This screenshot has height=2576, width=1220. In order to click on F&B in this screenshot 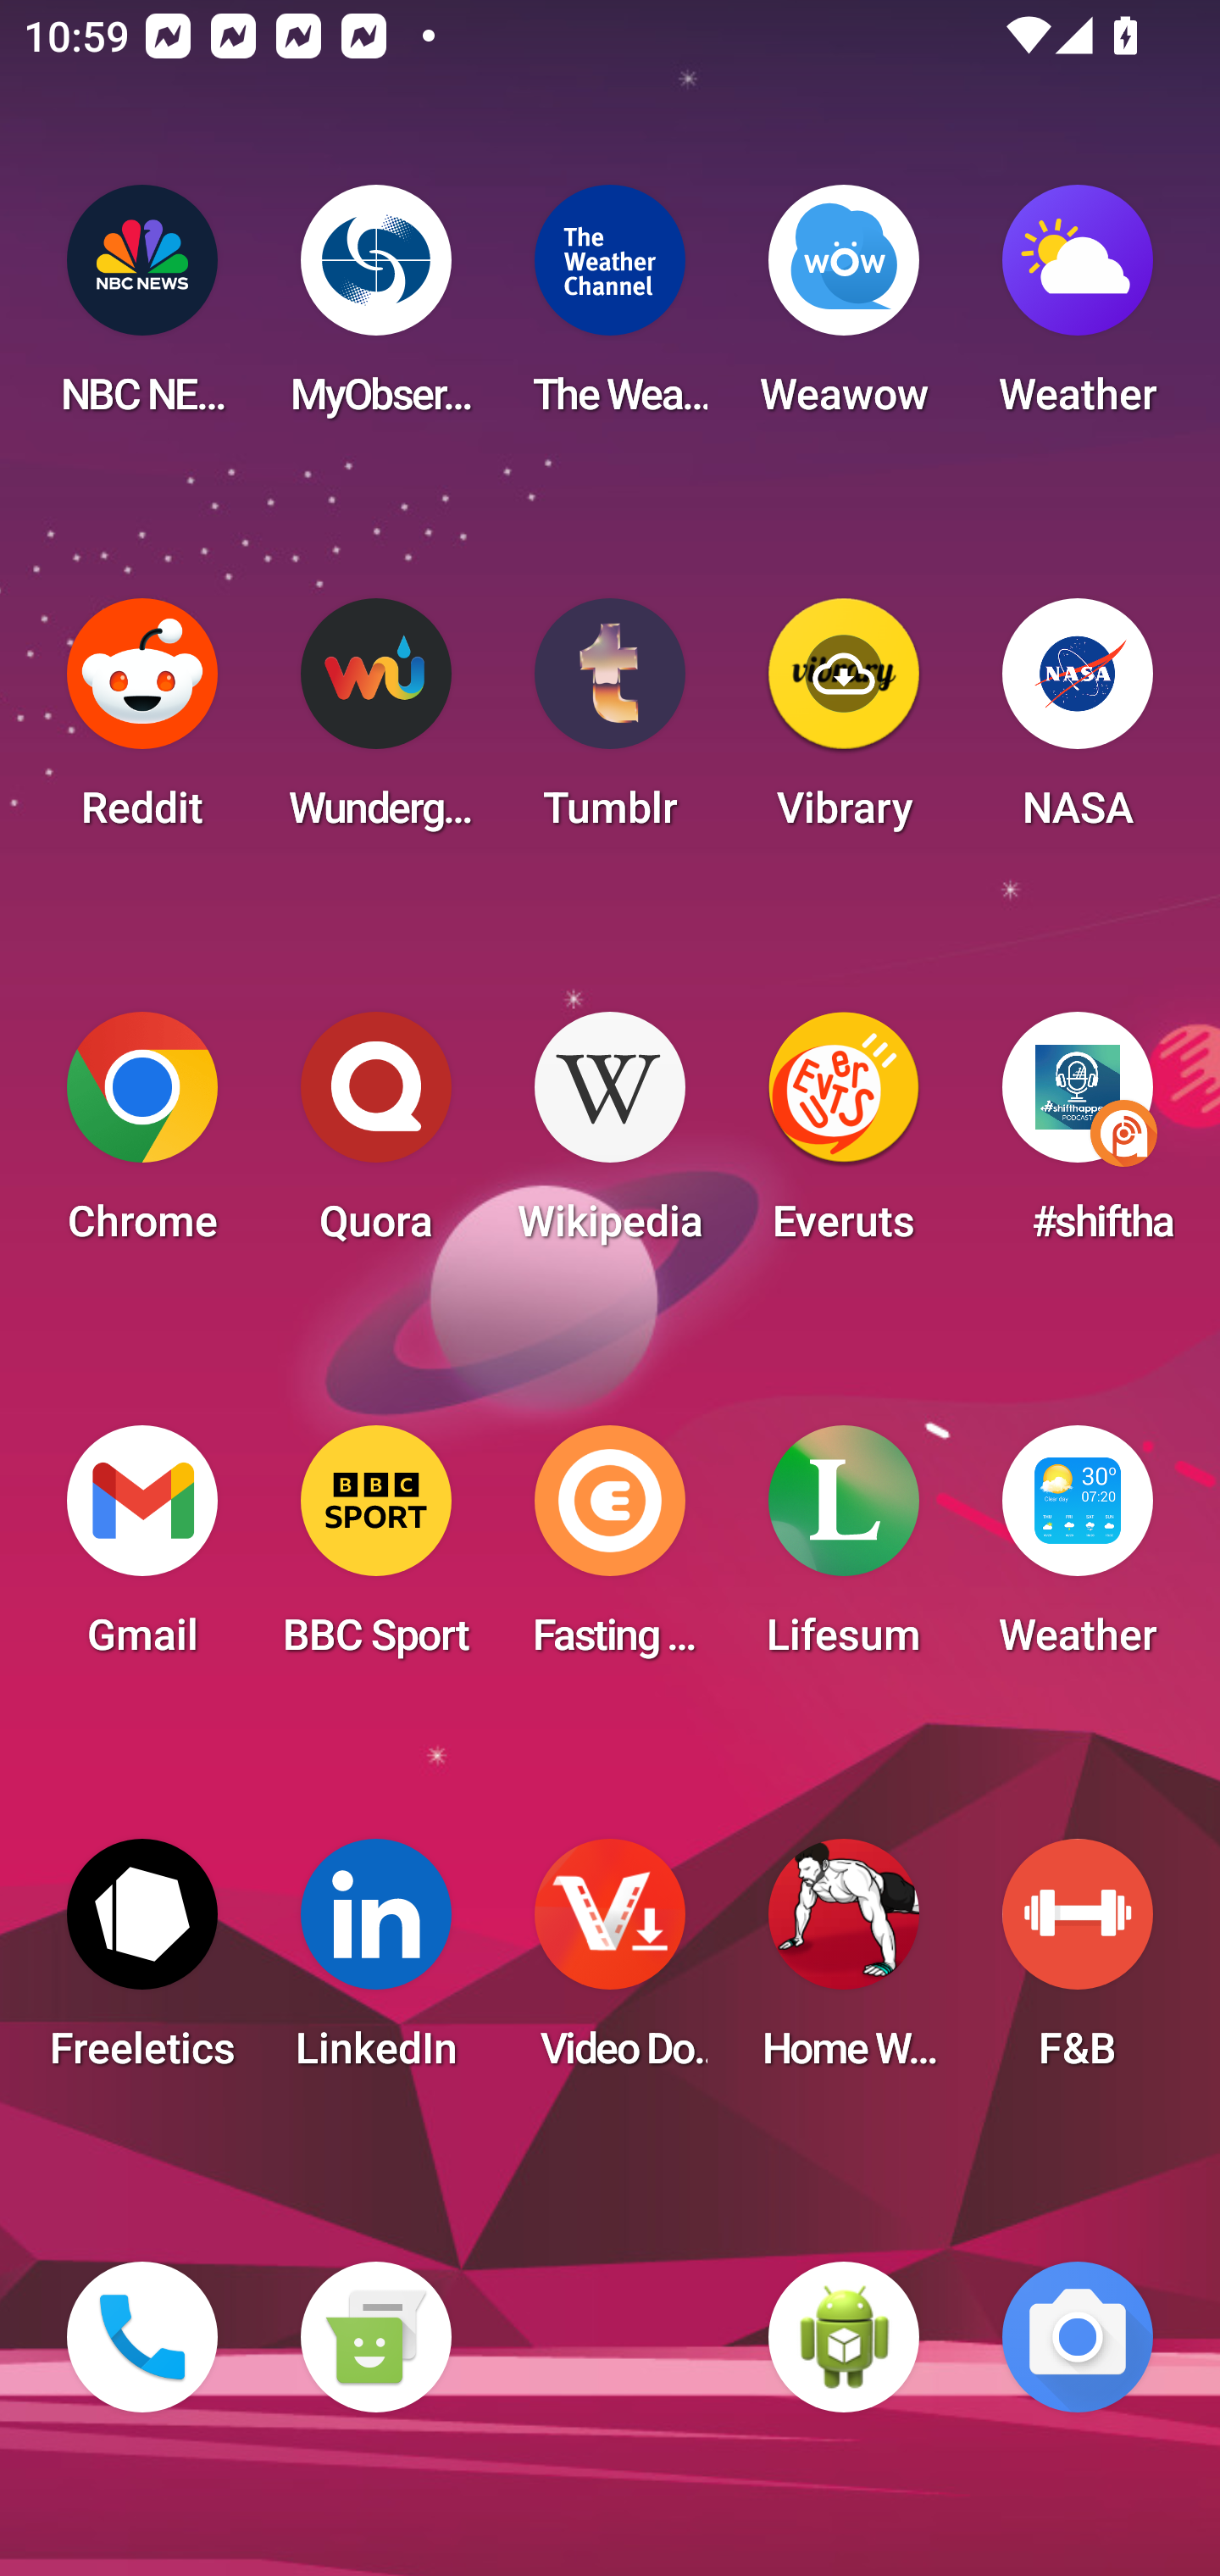, I will do `click(1078, 1964)`.